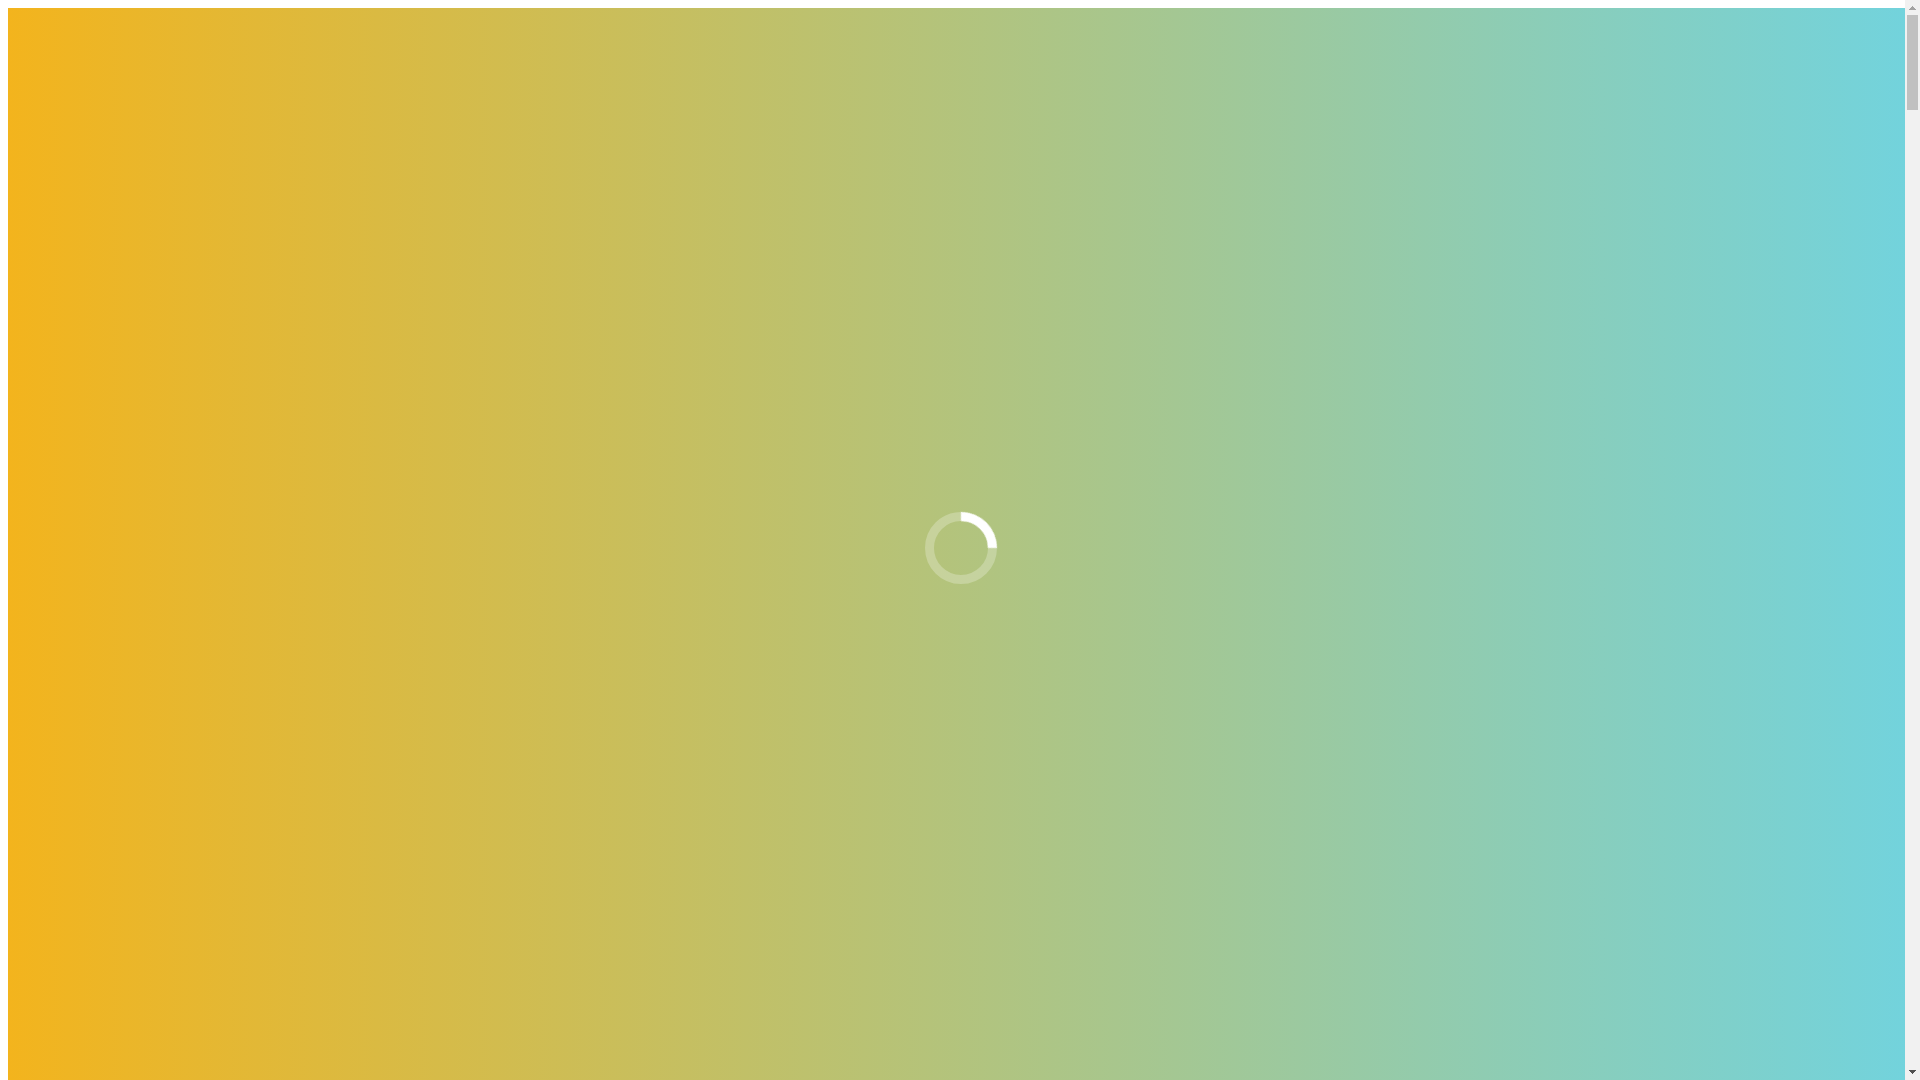 The width and height of the screenshot is (1920, 1080). Describe the element at coordinates (96, 782) in the screenshot. I see `Search form` at that location.